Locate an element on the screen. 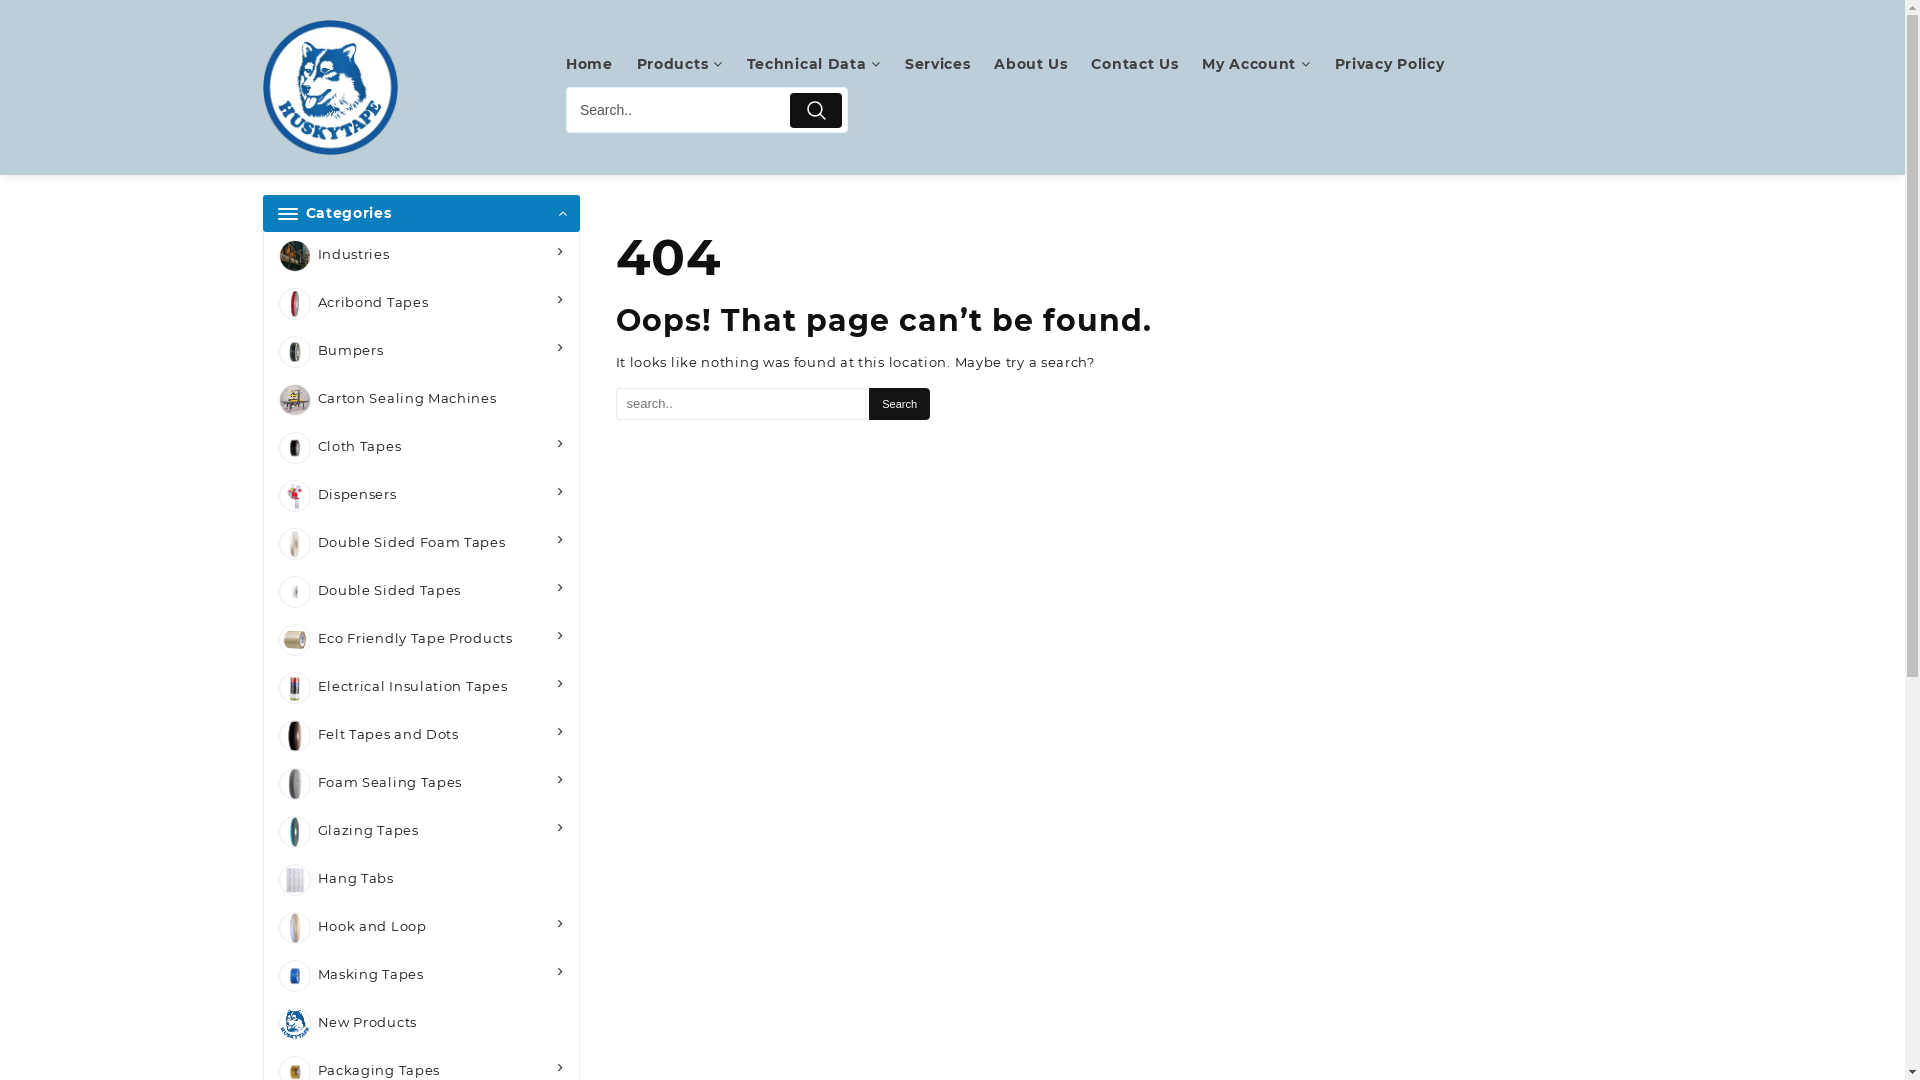  Masking Tapes is located at coordinates (422, 976).